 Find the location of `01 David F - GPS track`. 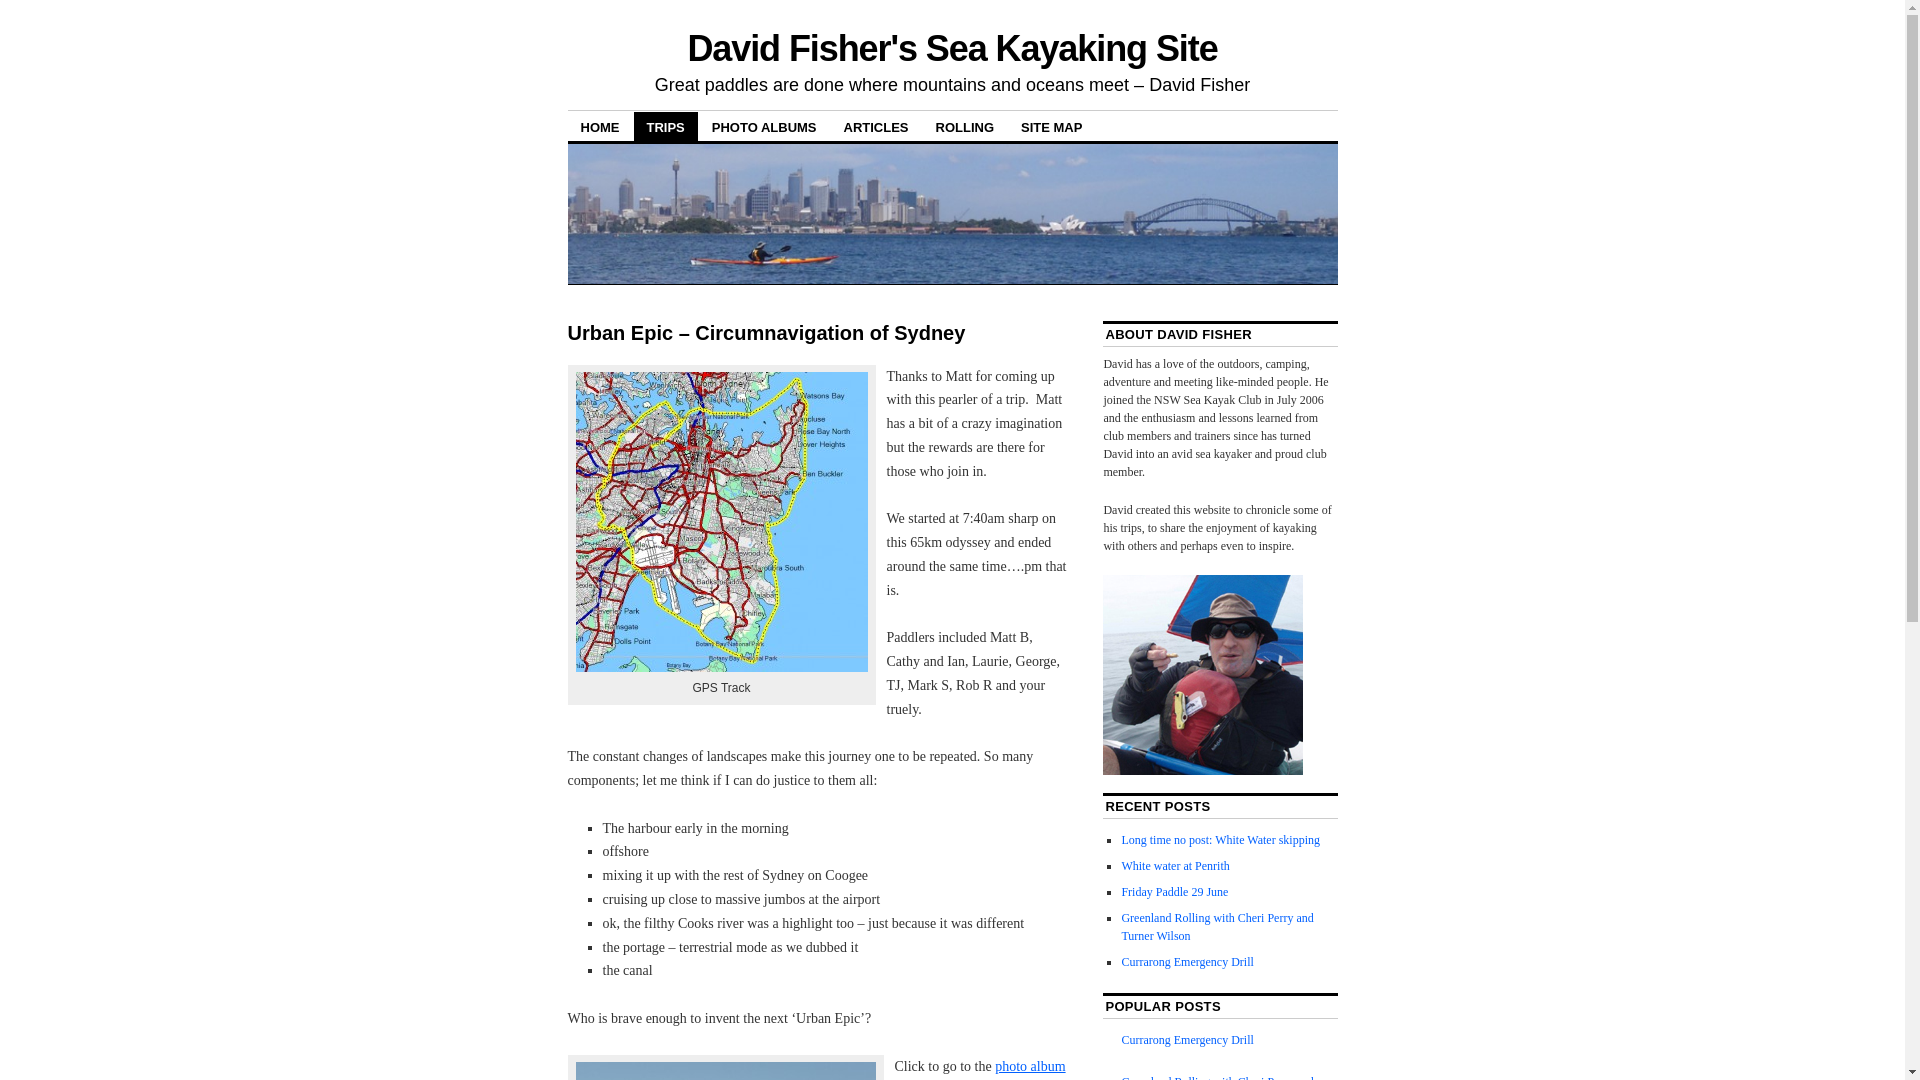

01 David F - GPS track is located at coordinates (722, 522).